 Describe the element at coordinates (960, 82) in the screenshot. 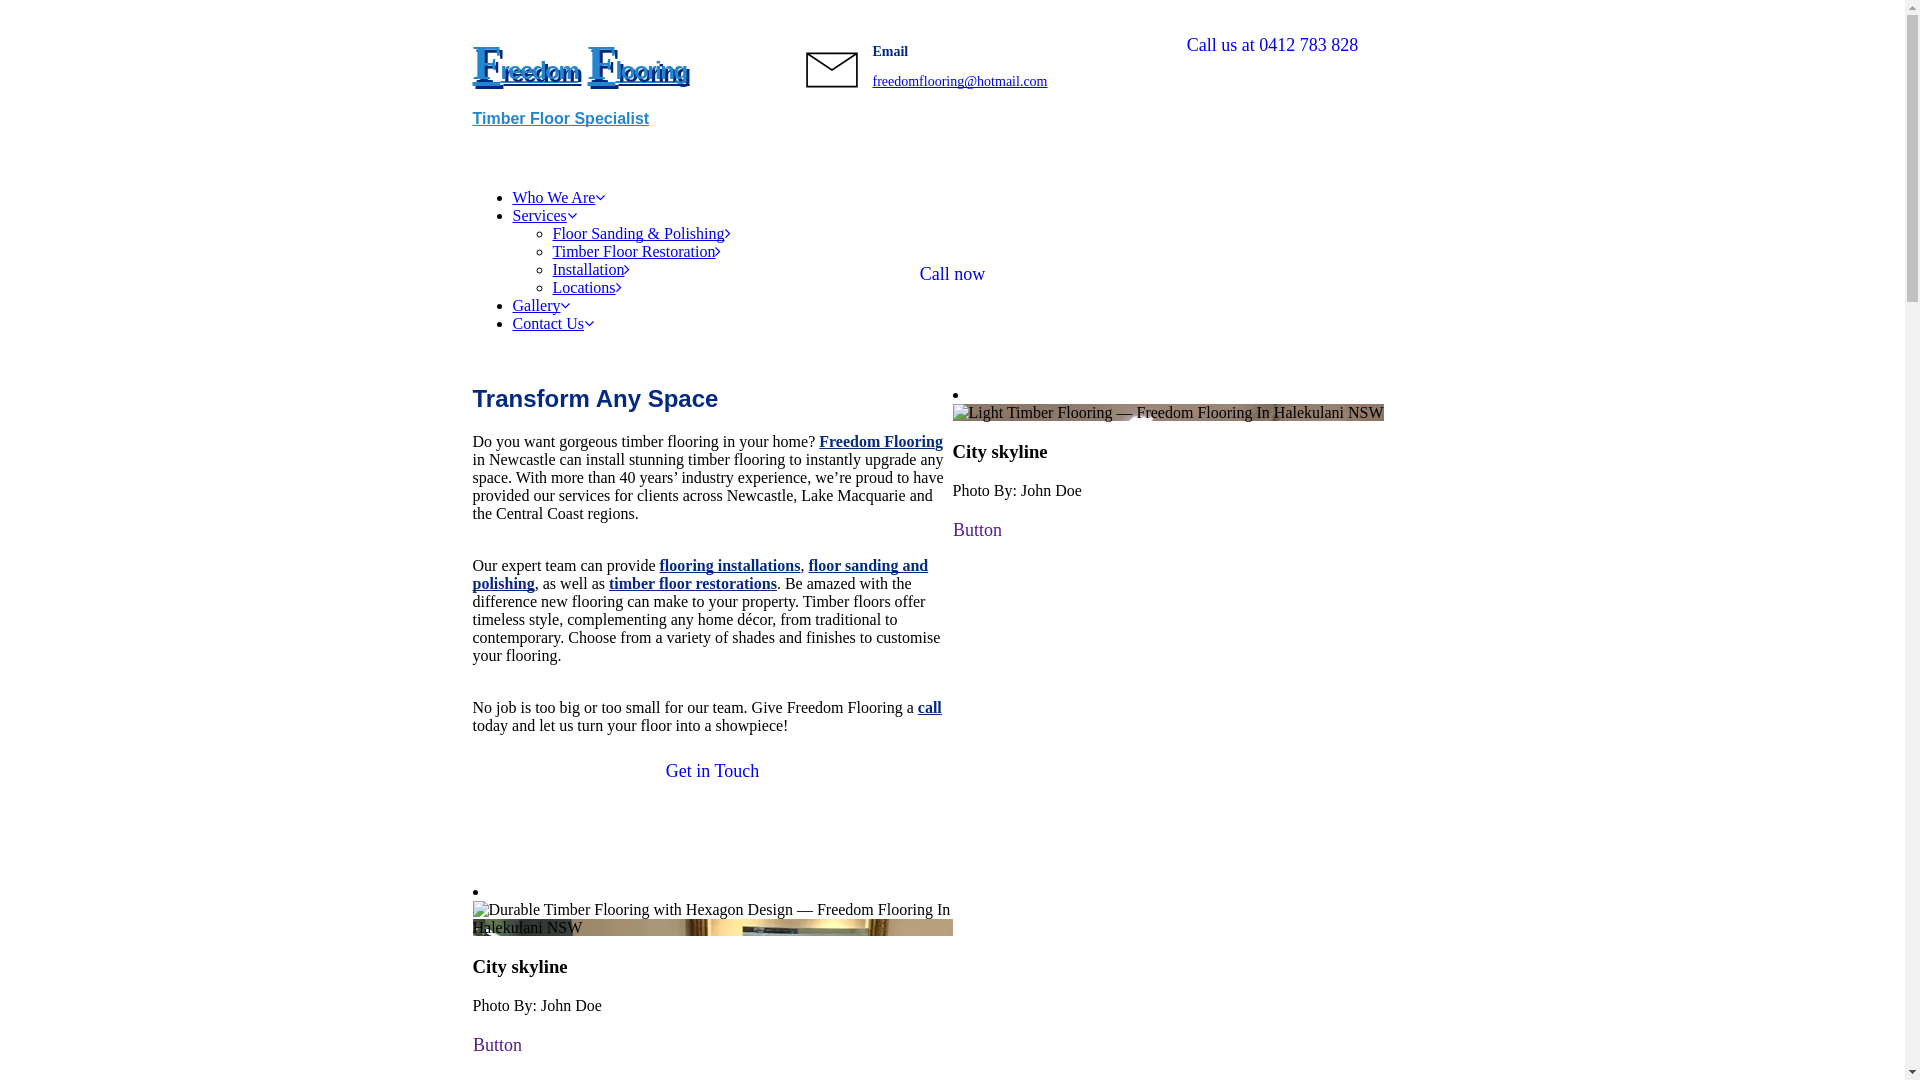

I see `freedomflooring@hotmail.com` at that location.